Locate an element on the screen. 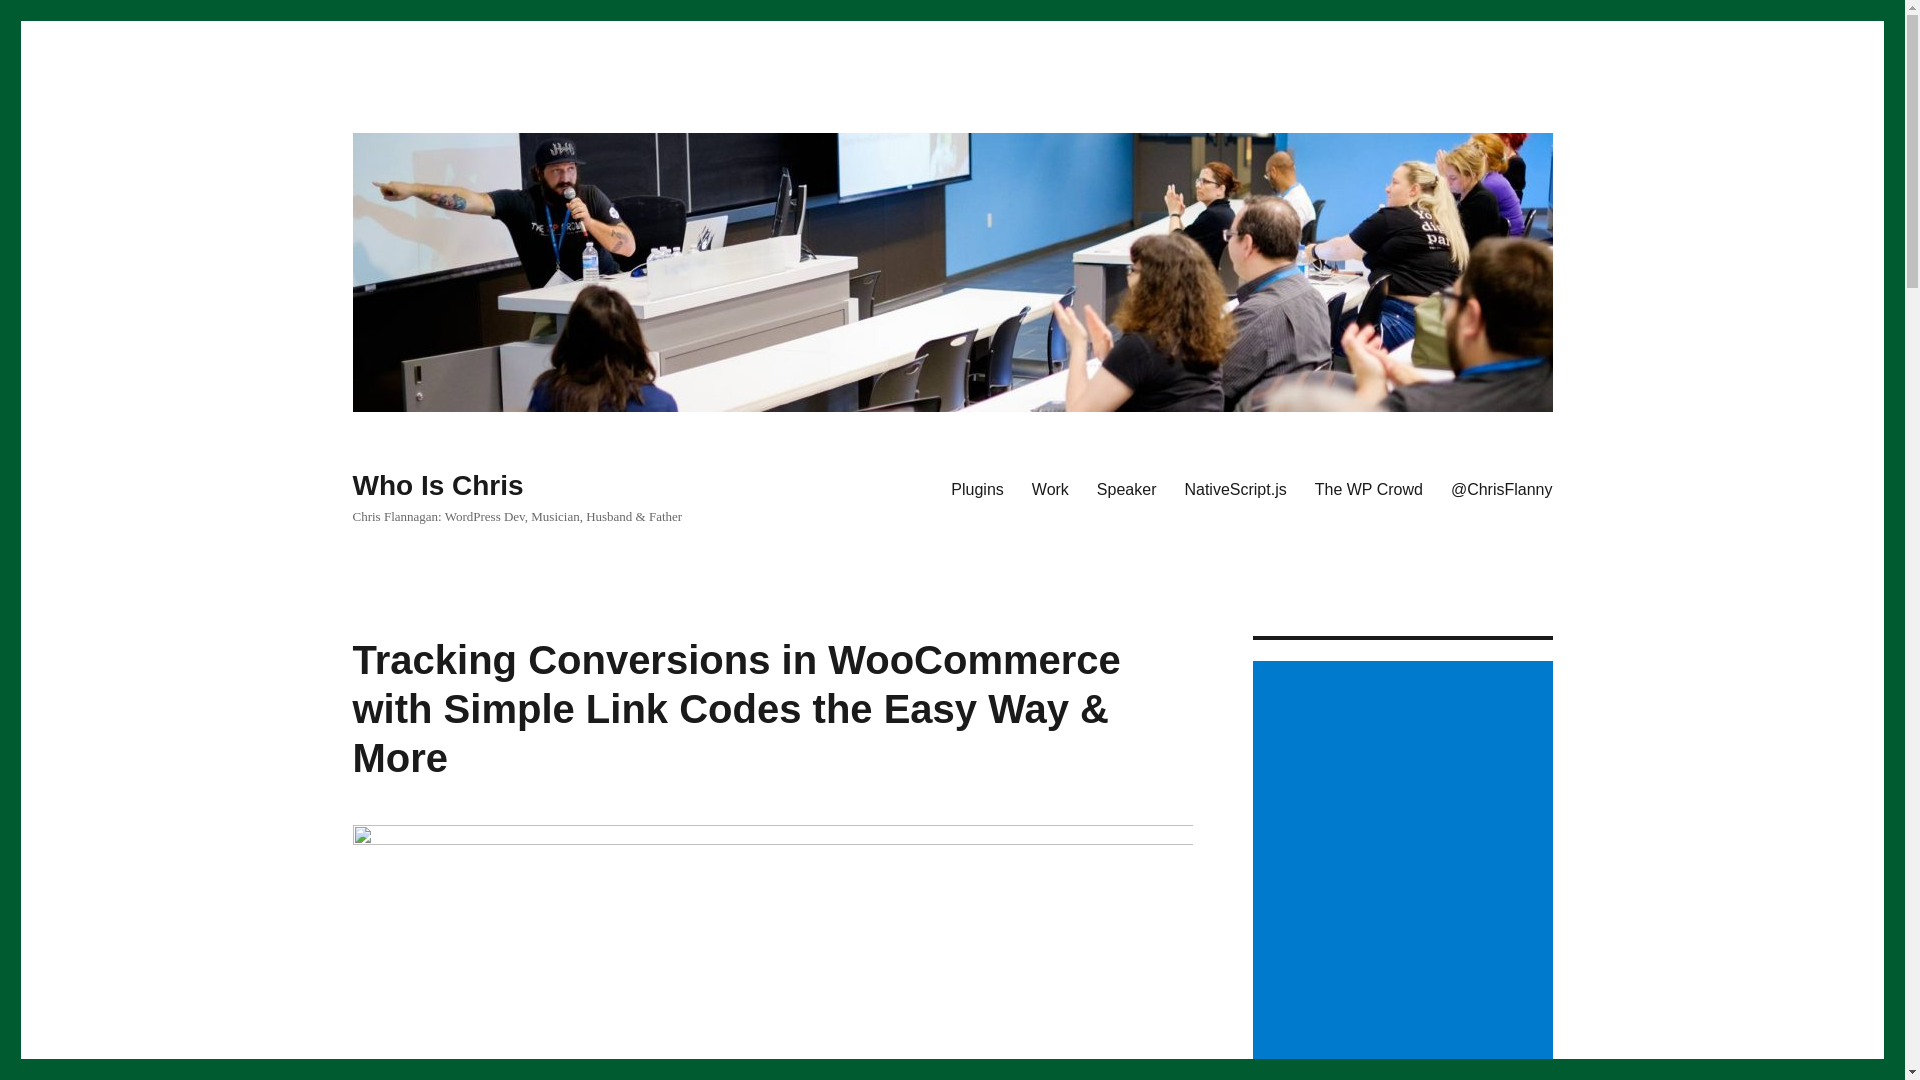 The height and width of the screenshot is (1080, 1920). Speaker is located at coordinates (1126, 488).